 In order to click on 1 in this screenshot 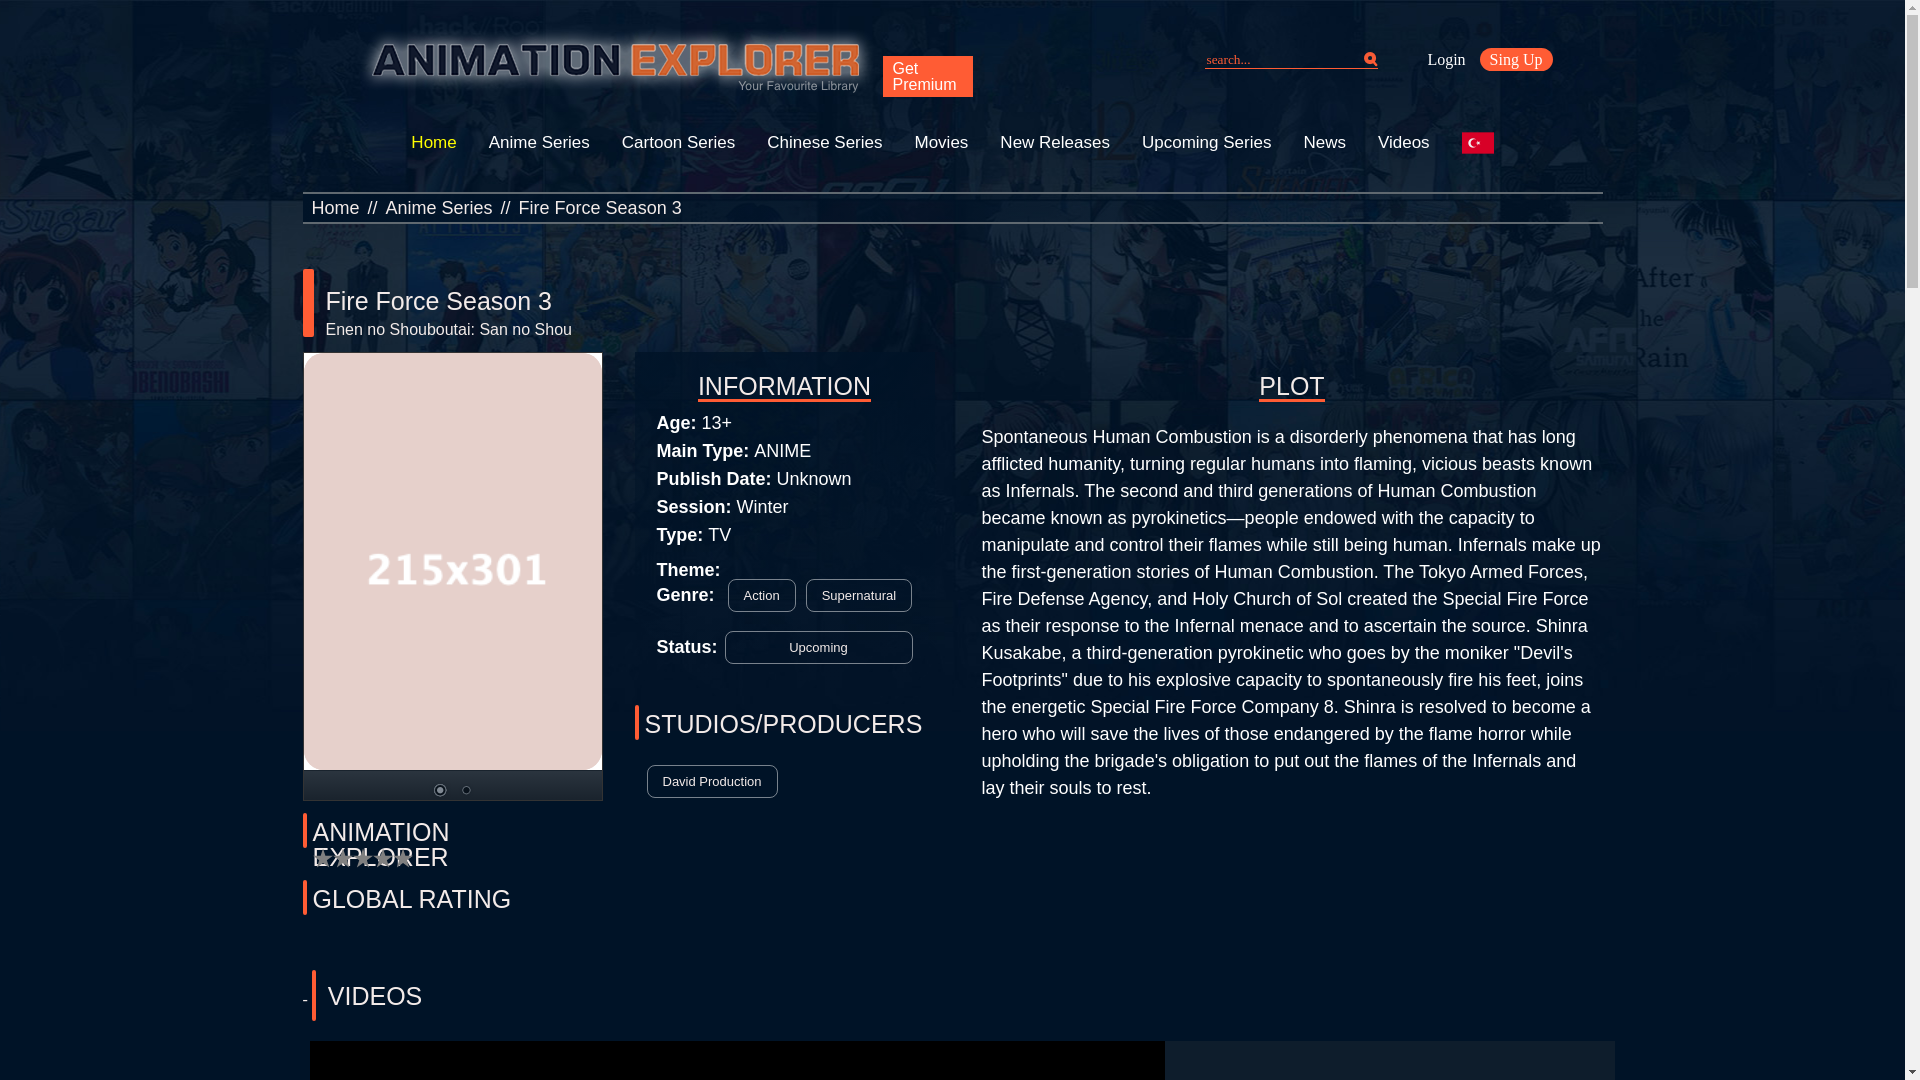, I will do `click(438, 792)`.